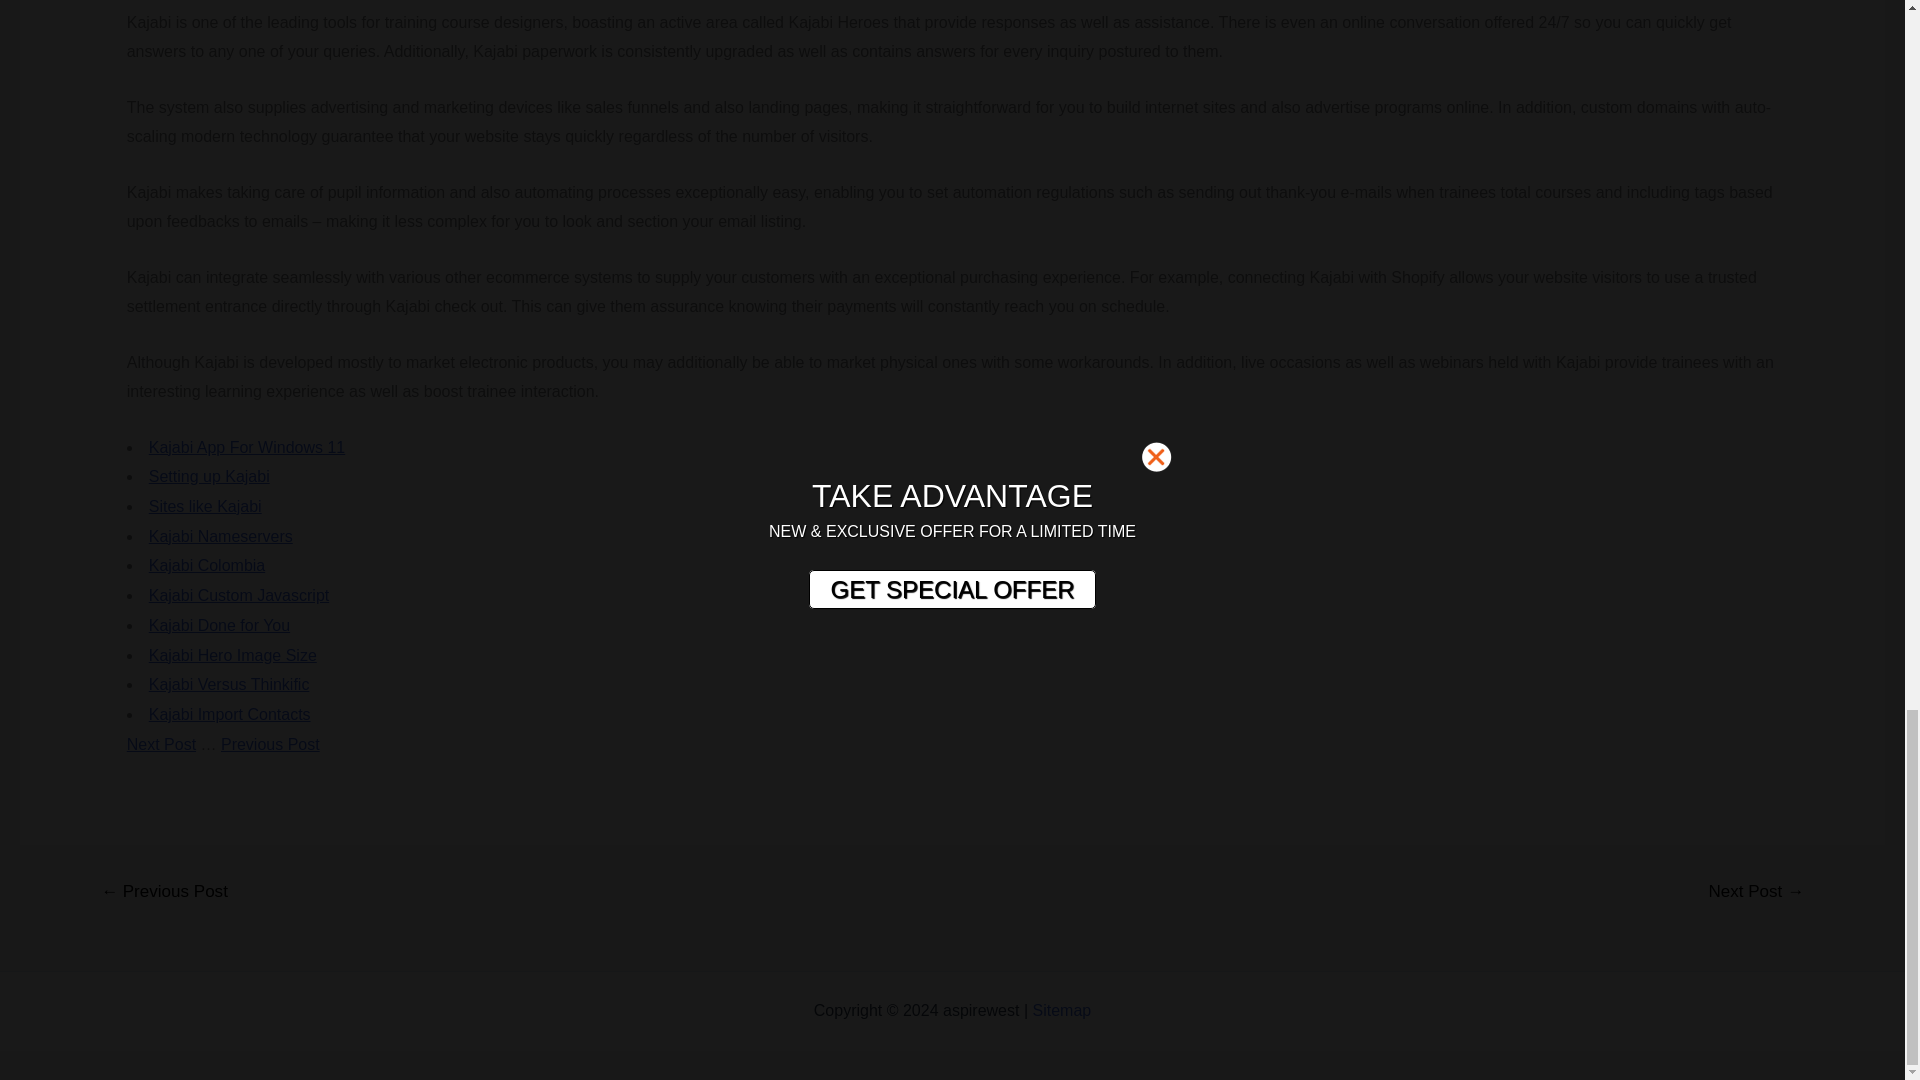 The width and height of the screenshot is (1920, 1080). Describe the element at coordinates (247, 446) in the screenshot. I see `Kajabi App For Windows 11` at that location.